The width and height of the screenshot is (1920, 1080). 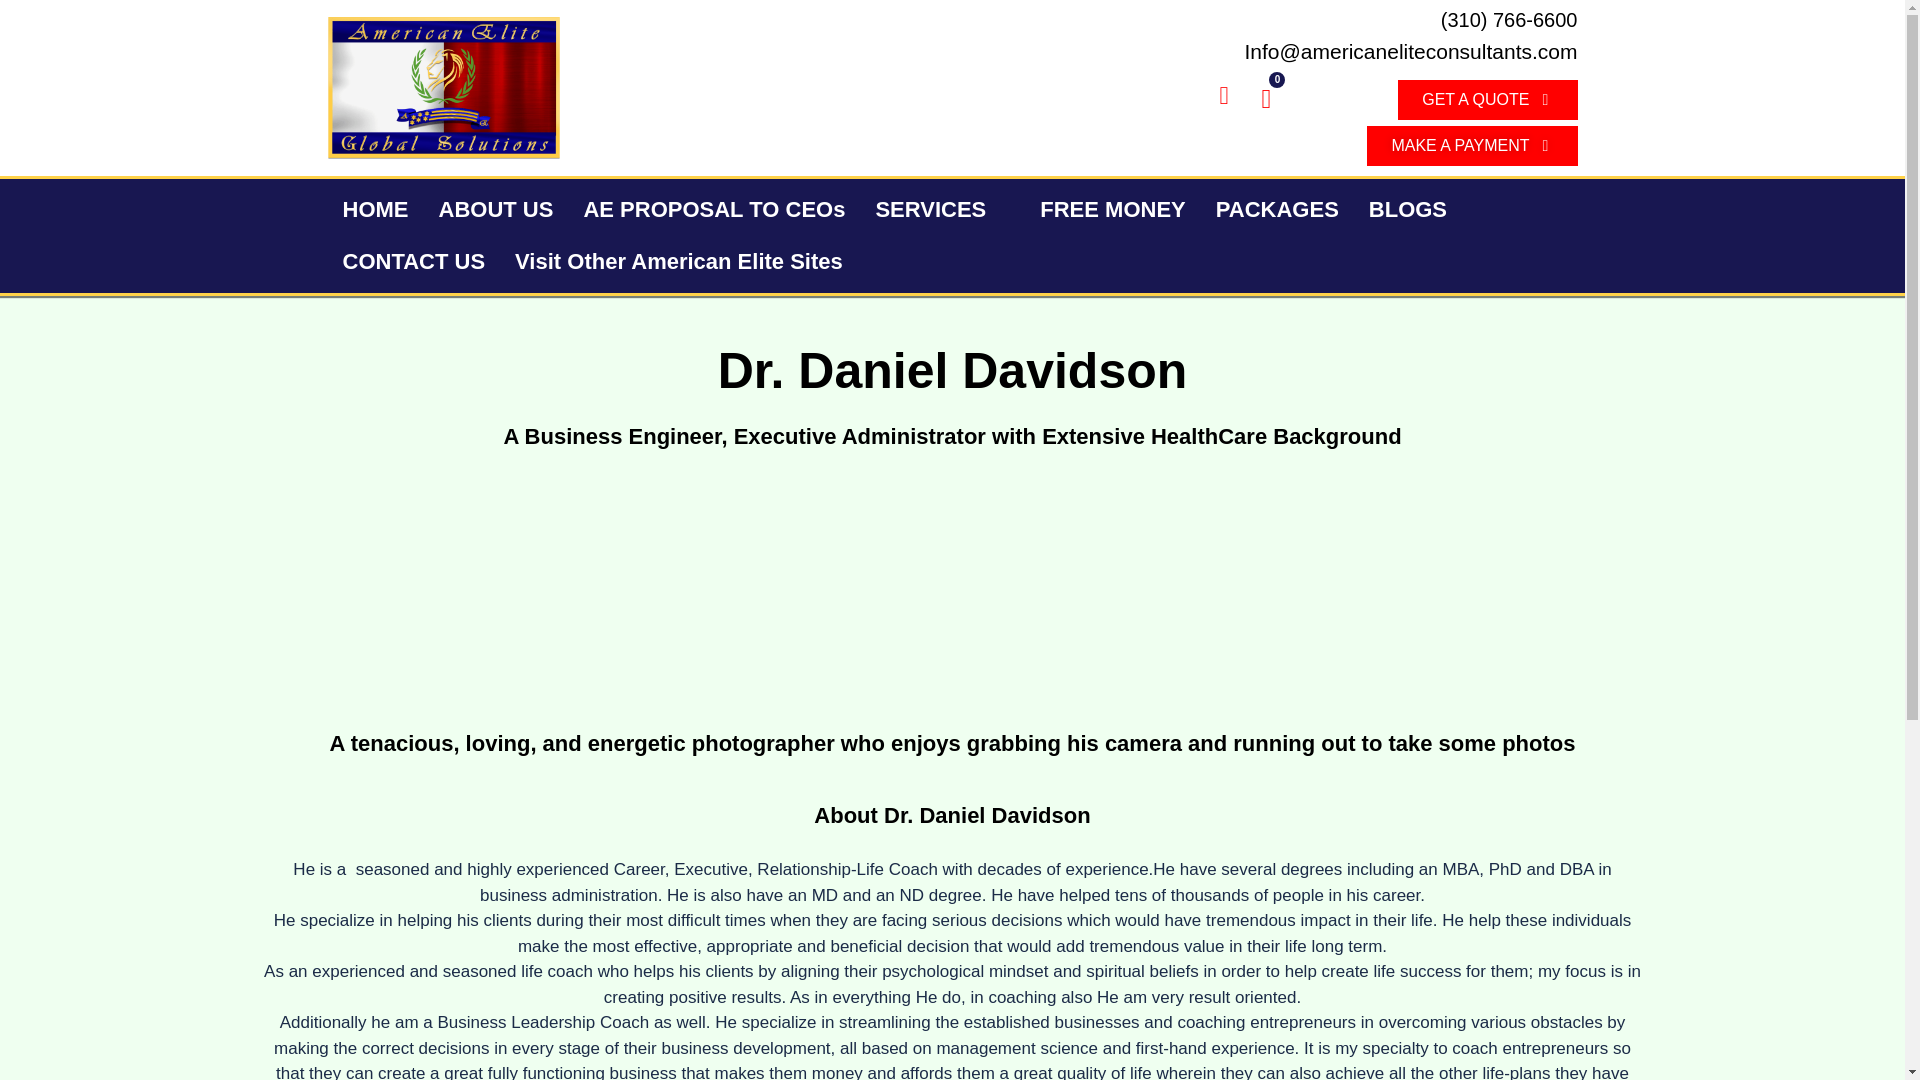 I want to click on ABOUT US, so click(x=496, y=210).